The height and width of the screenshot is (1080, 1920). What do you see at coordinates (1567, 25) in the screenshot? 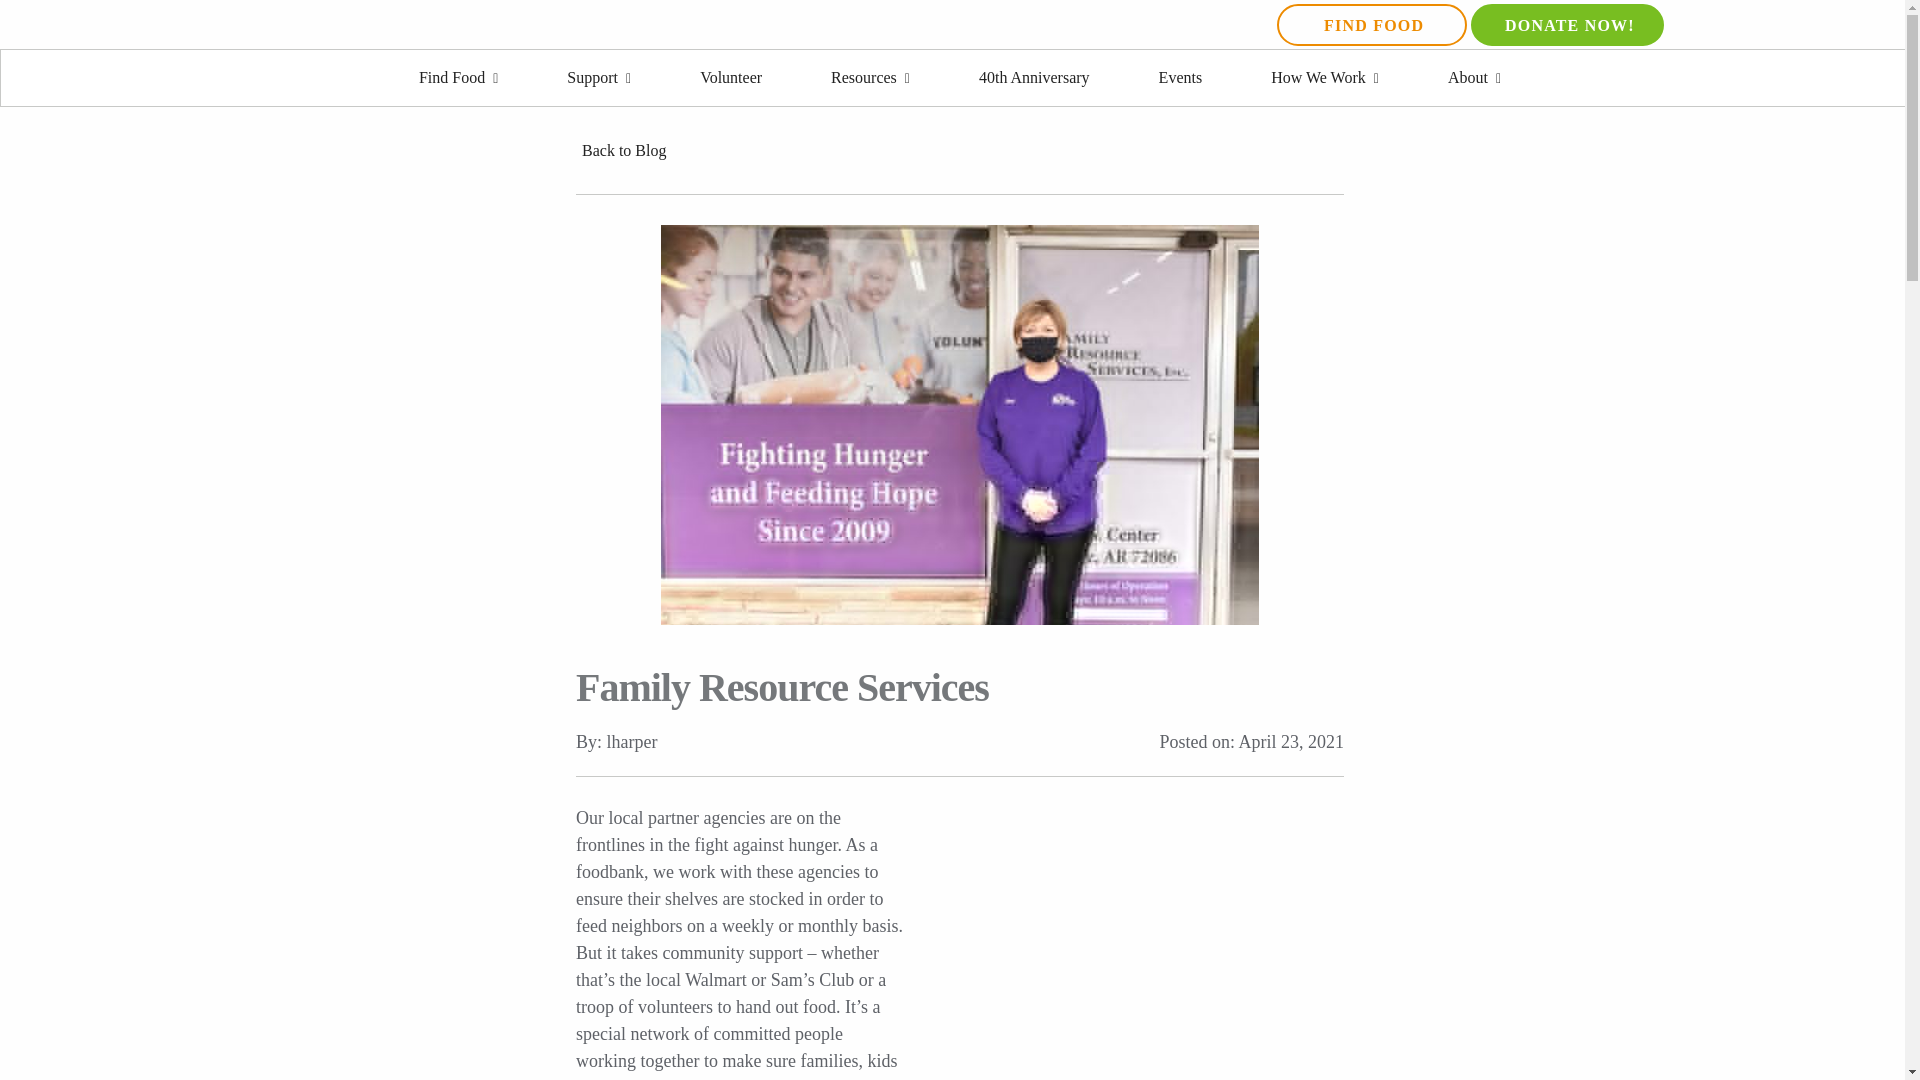
I see `DONATE NOW!` at bounding box center [1567, 25].